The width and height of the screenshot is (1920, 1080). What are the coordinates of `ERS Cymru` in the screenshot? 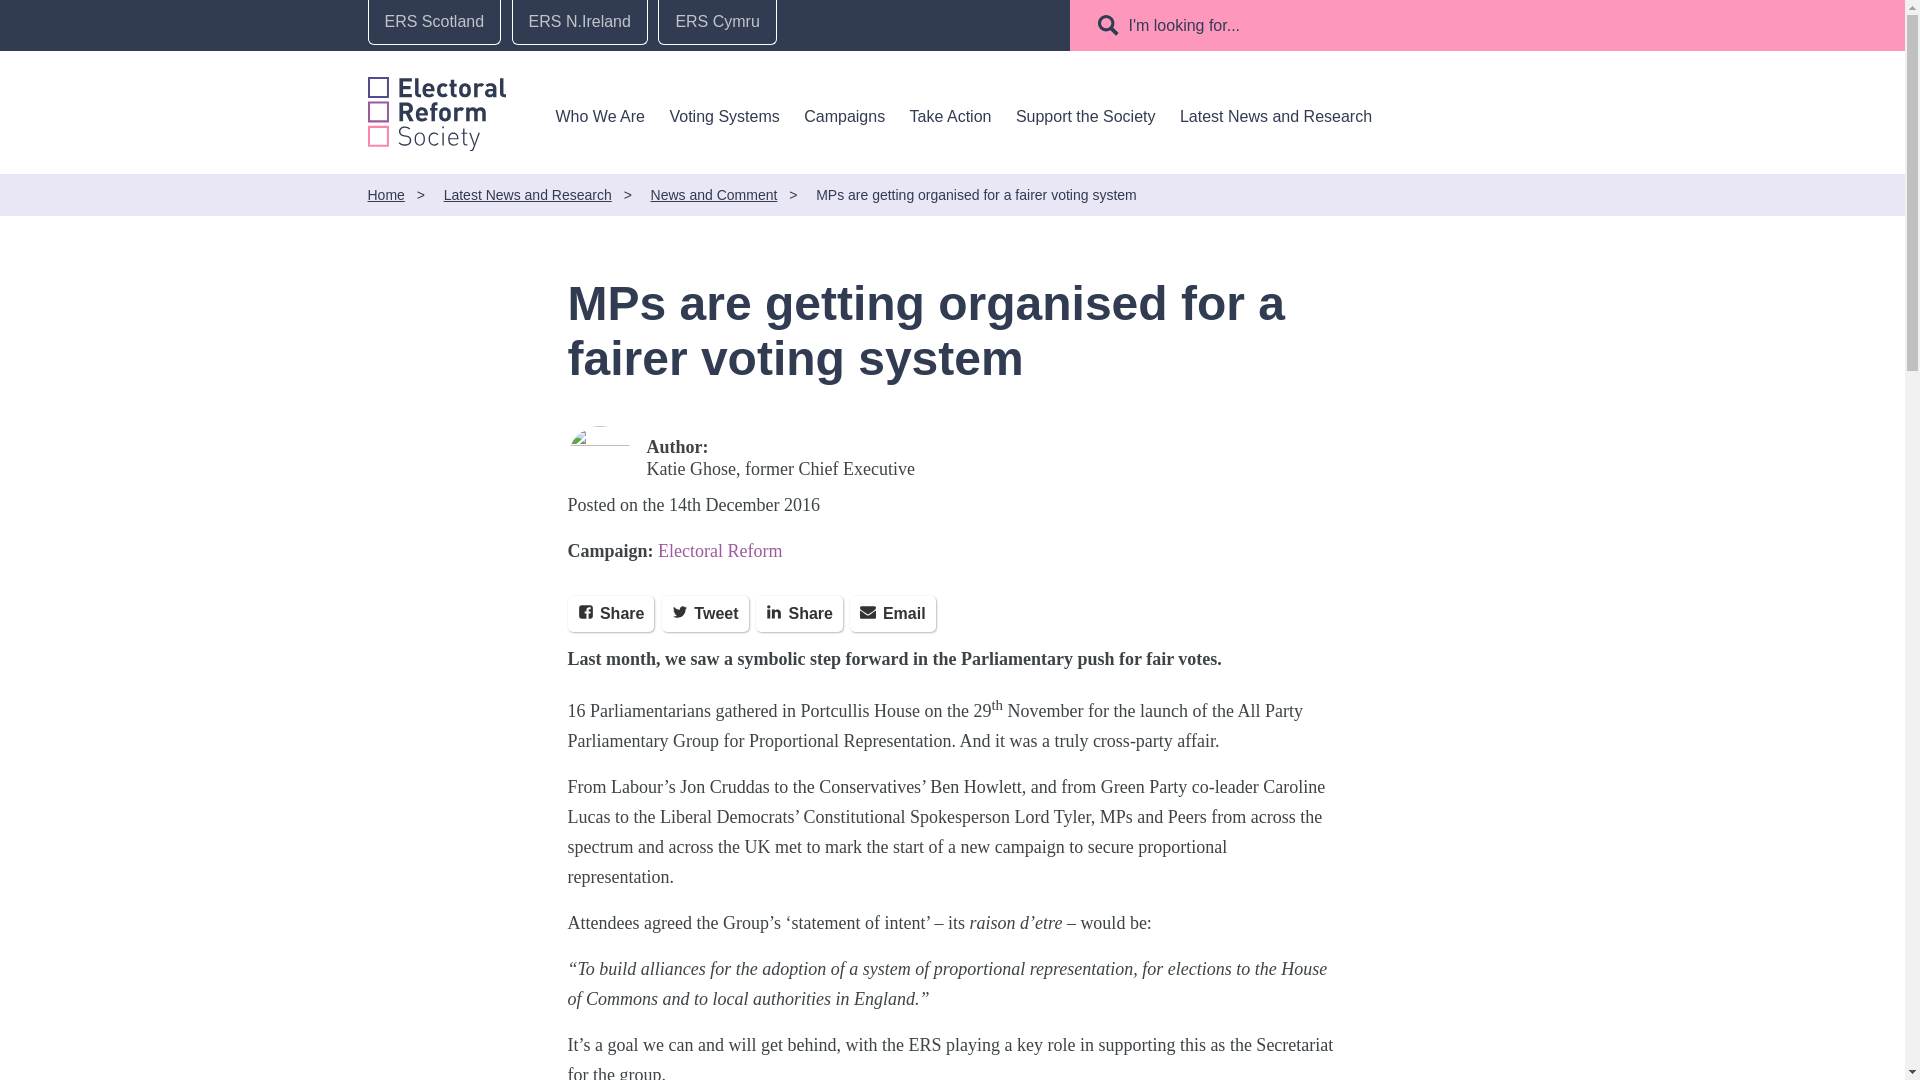 It's located at (716, 22).